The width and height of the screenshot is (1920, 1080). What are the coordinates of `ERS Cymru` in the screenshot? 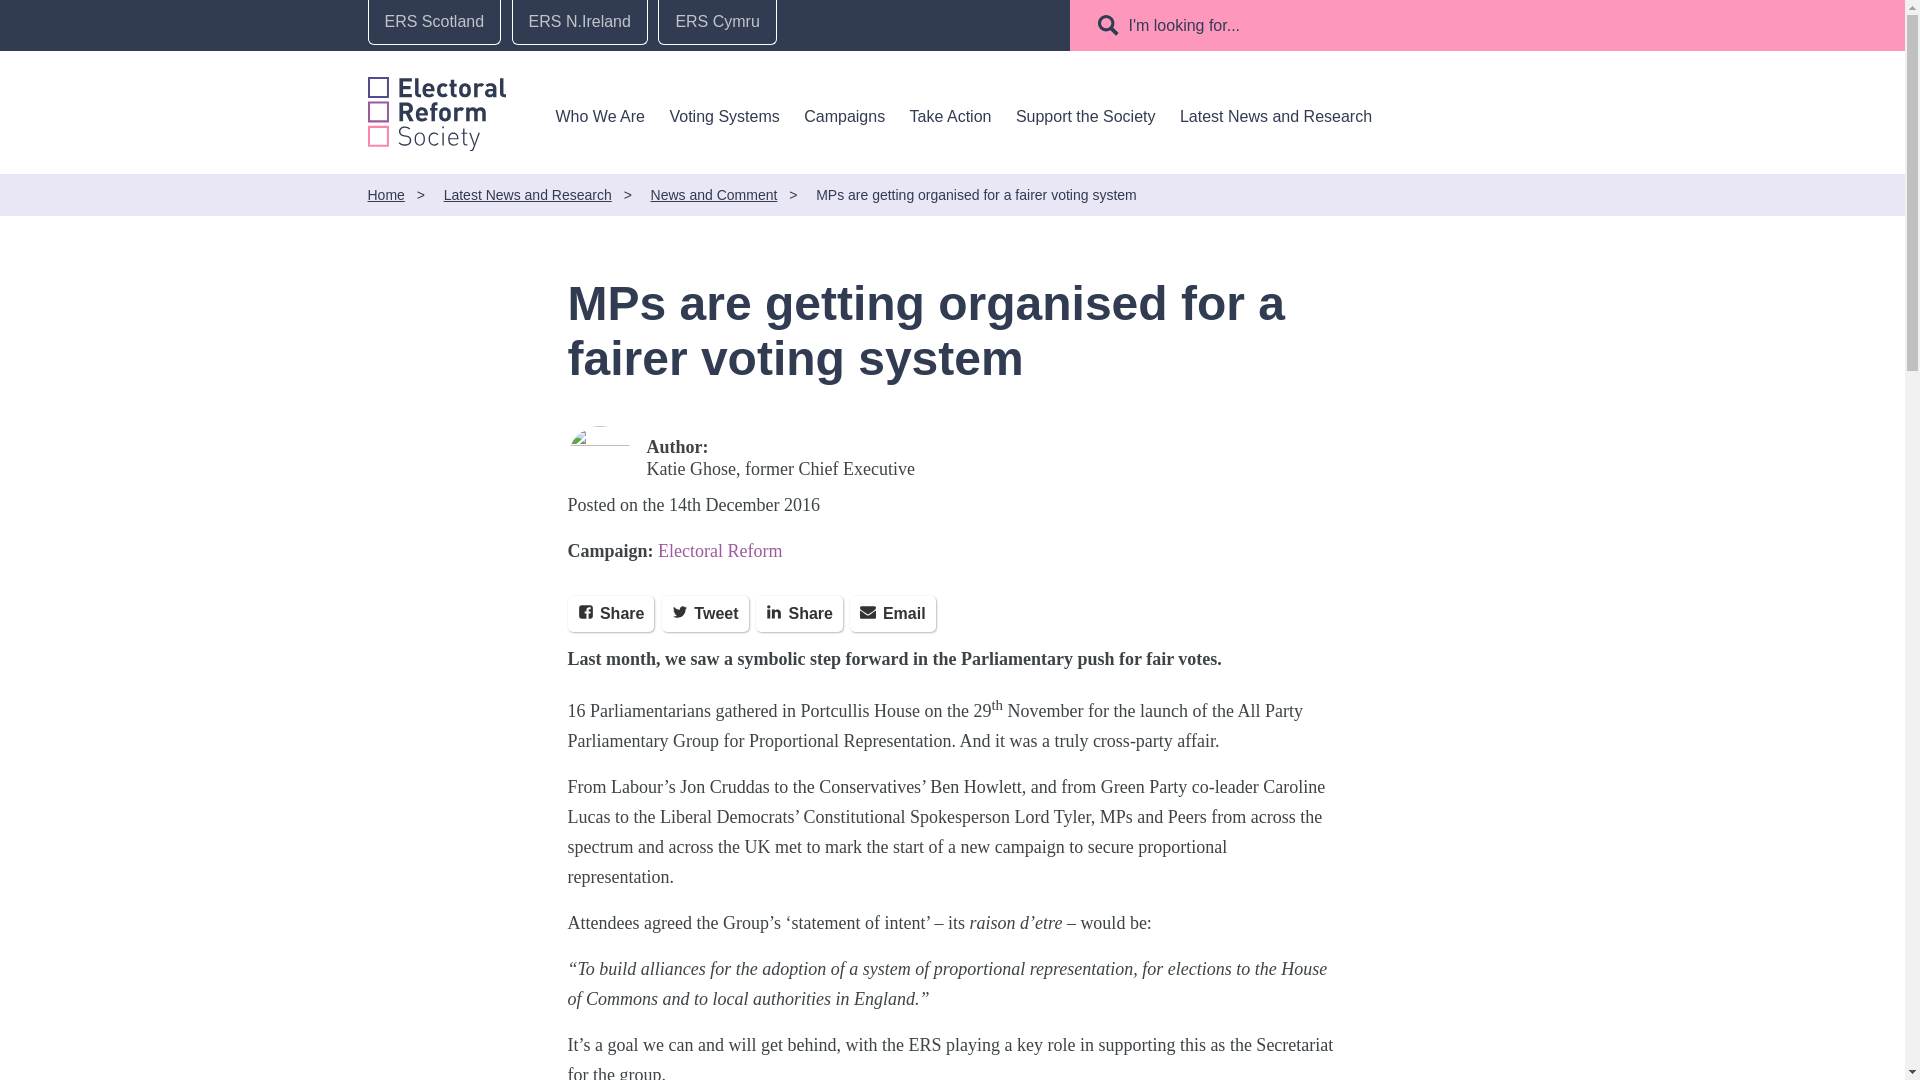 It's located at (716, 22).